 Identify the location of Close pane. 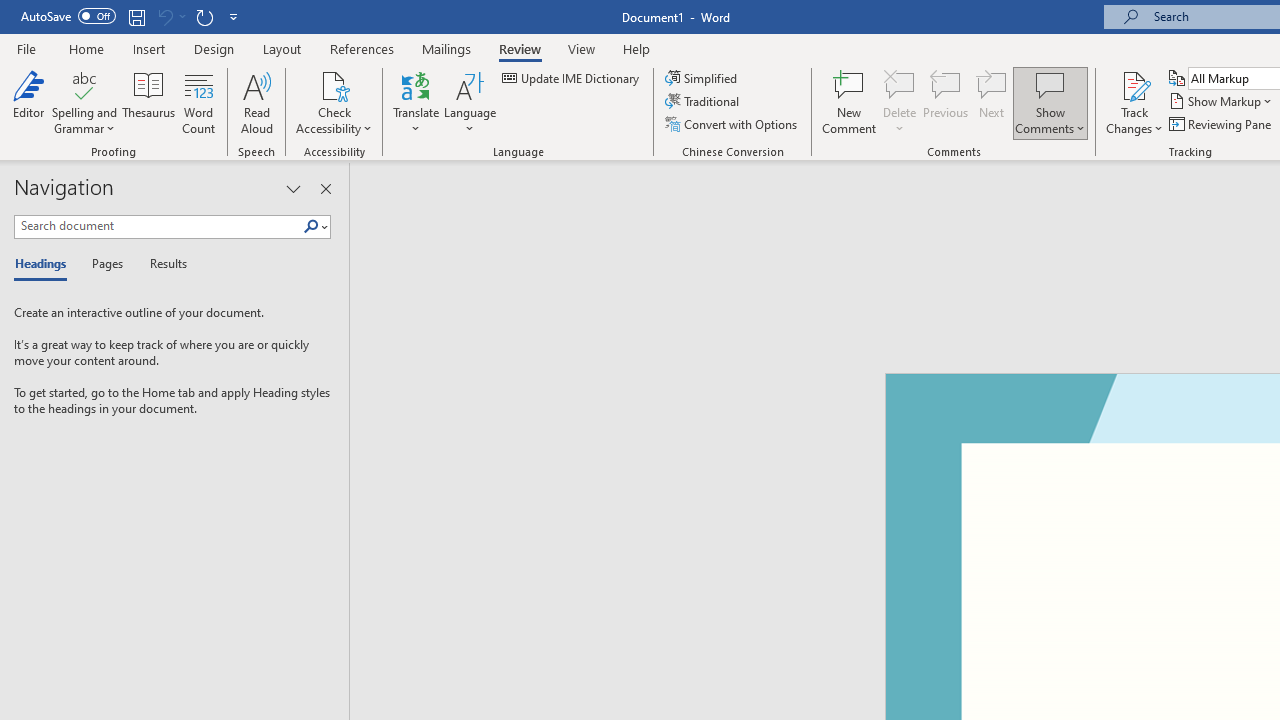
(325, 188).